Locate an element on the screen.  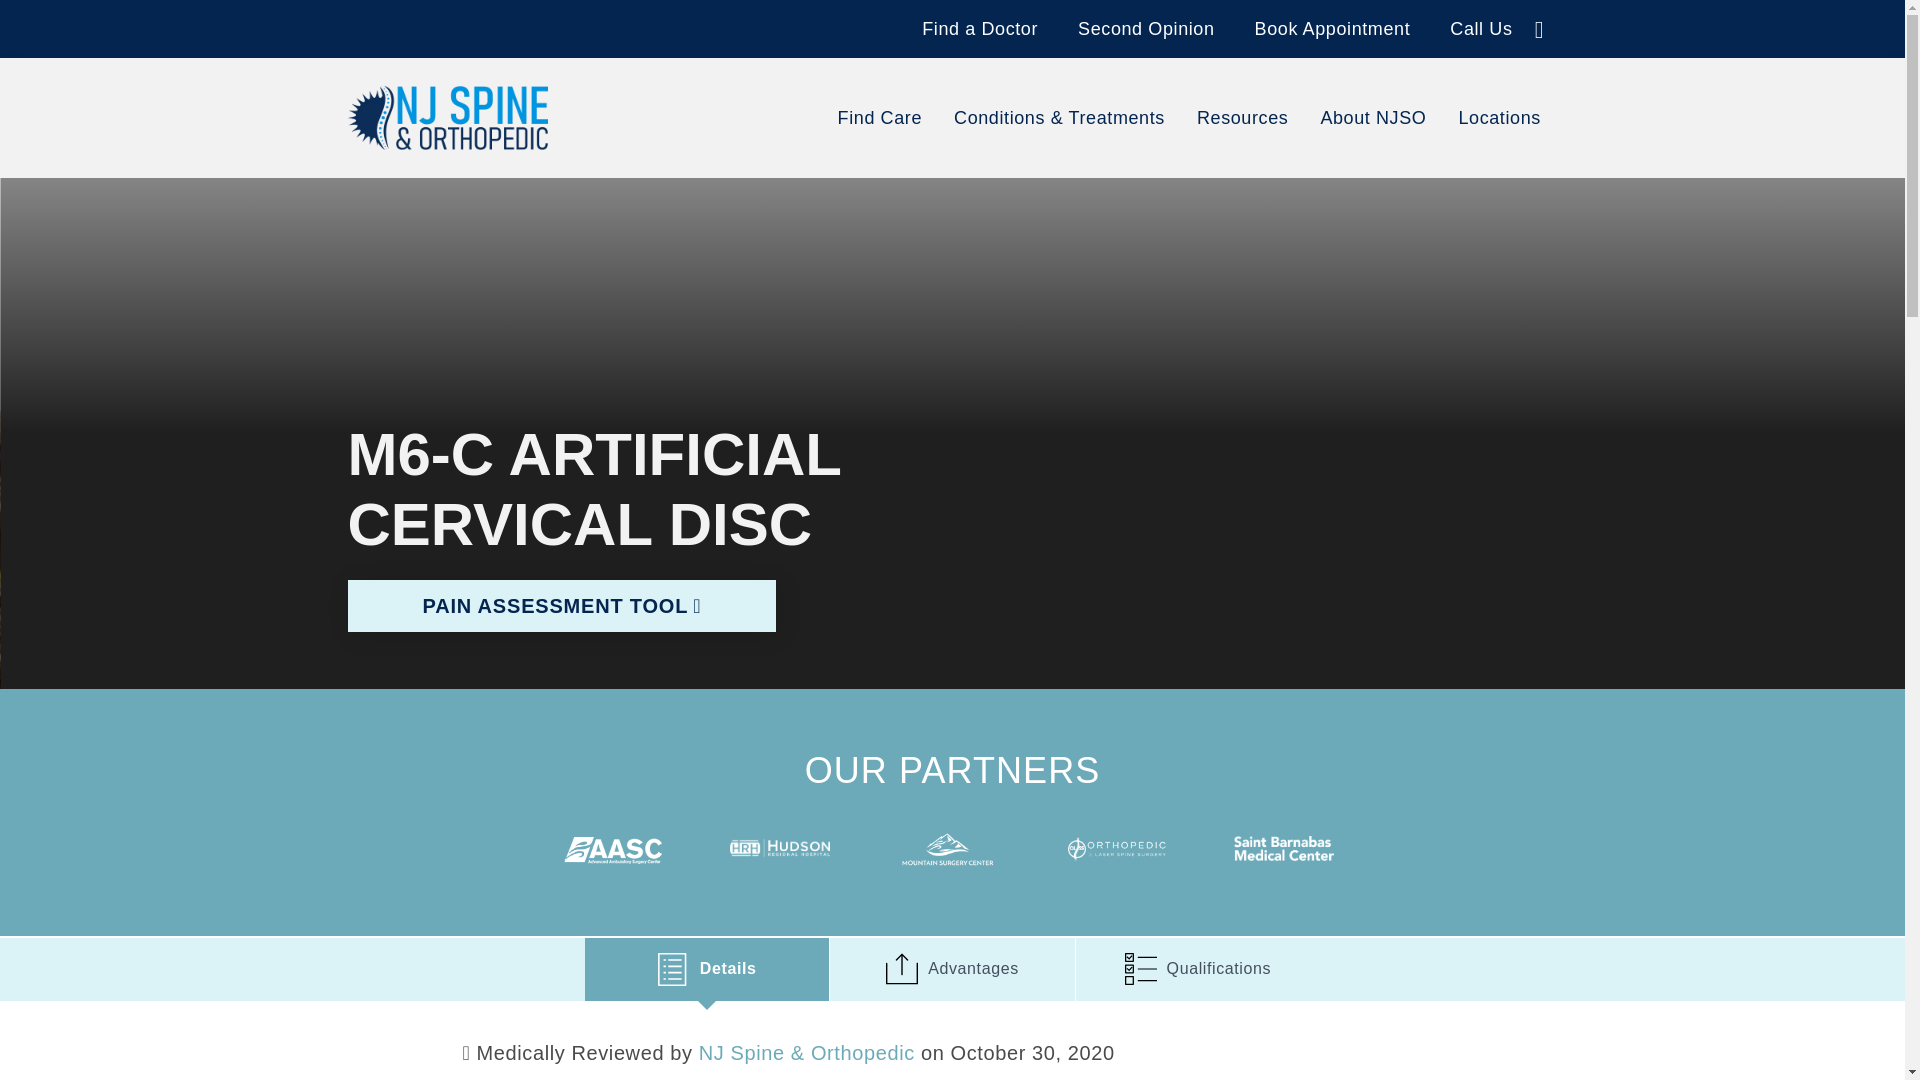
Resources is located at coordinates (1242, 117).